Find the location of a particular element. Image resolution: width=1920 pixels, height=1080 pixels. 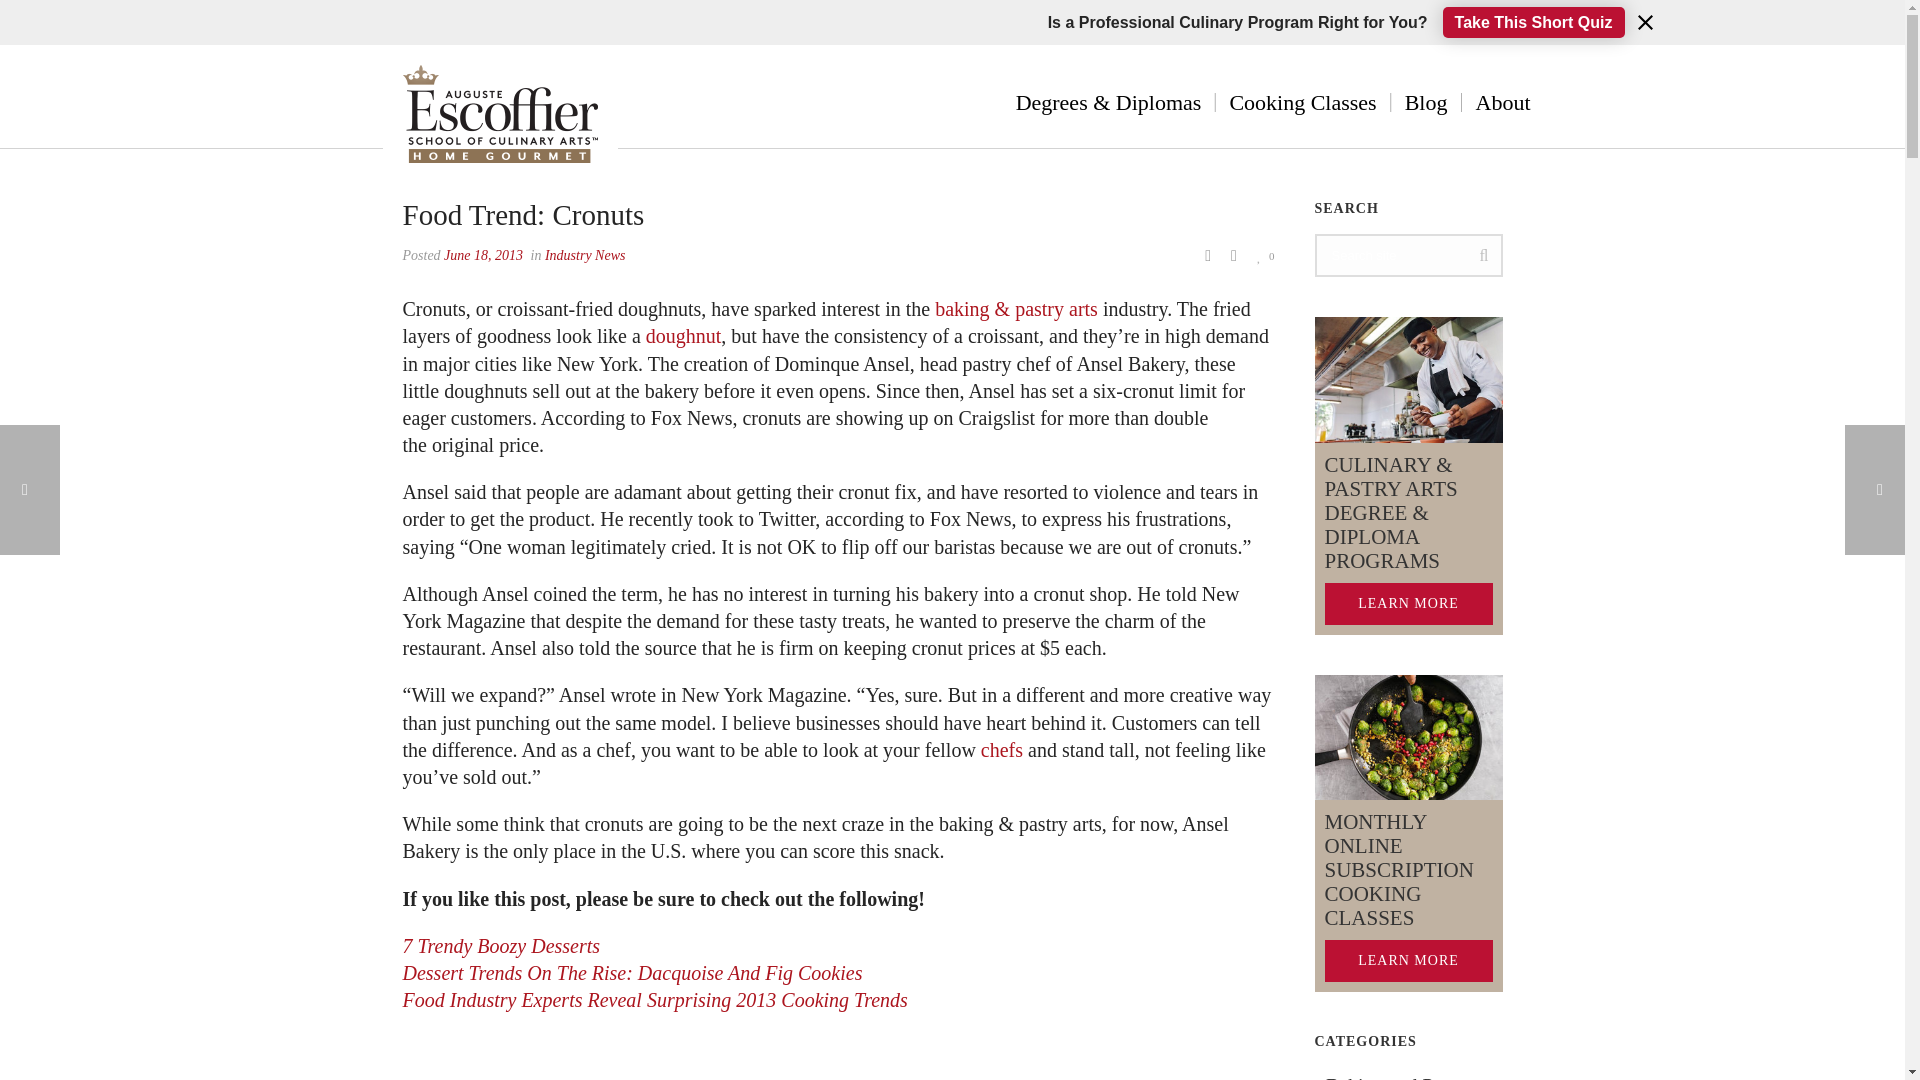

Is a Professional Culinary Program Right for You? is located at coordinates (1238, 34).